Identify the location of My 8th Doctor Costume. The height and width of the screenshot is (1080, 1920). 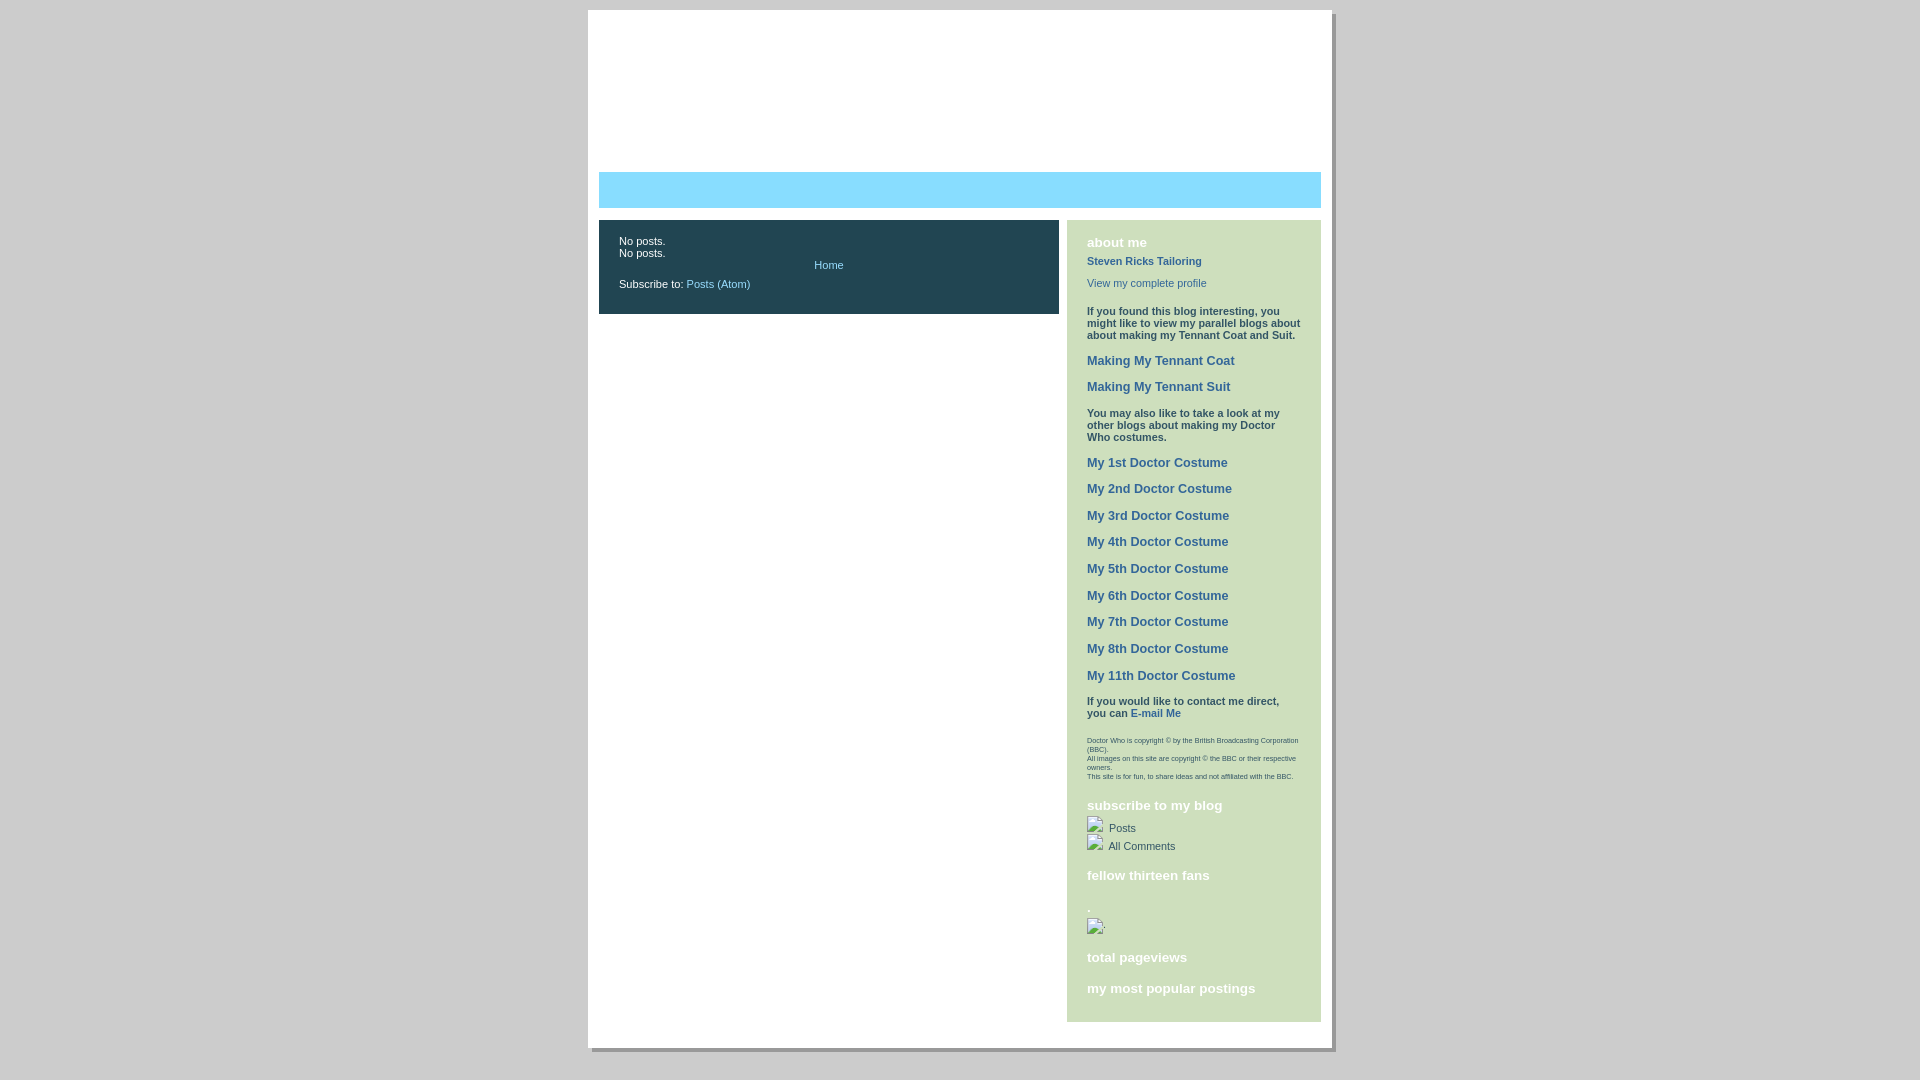
(1158, 649).